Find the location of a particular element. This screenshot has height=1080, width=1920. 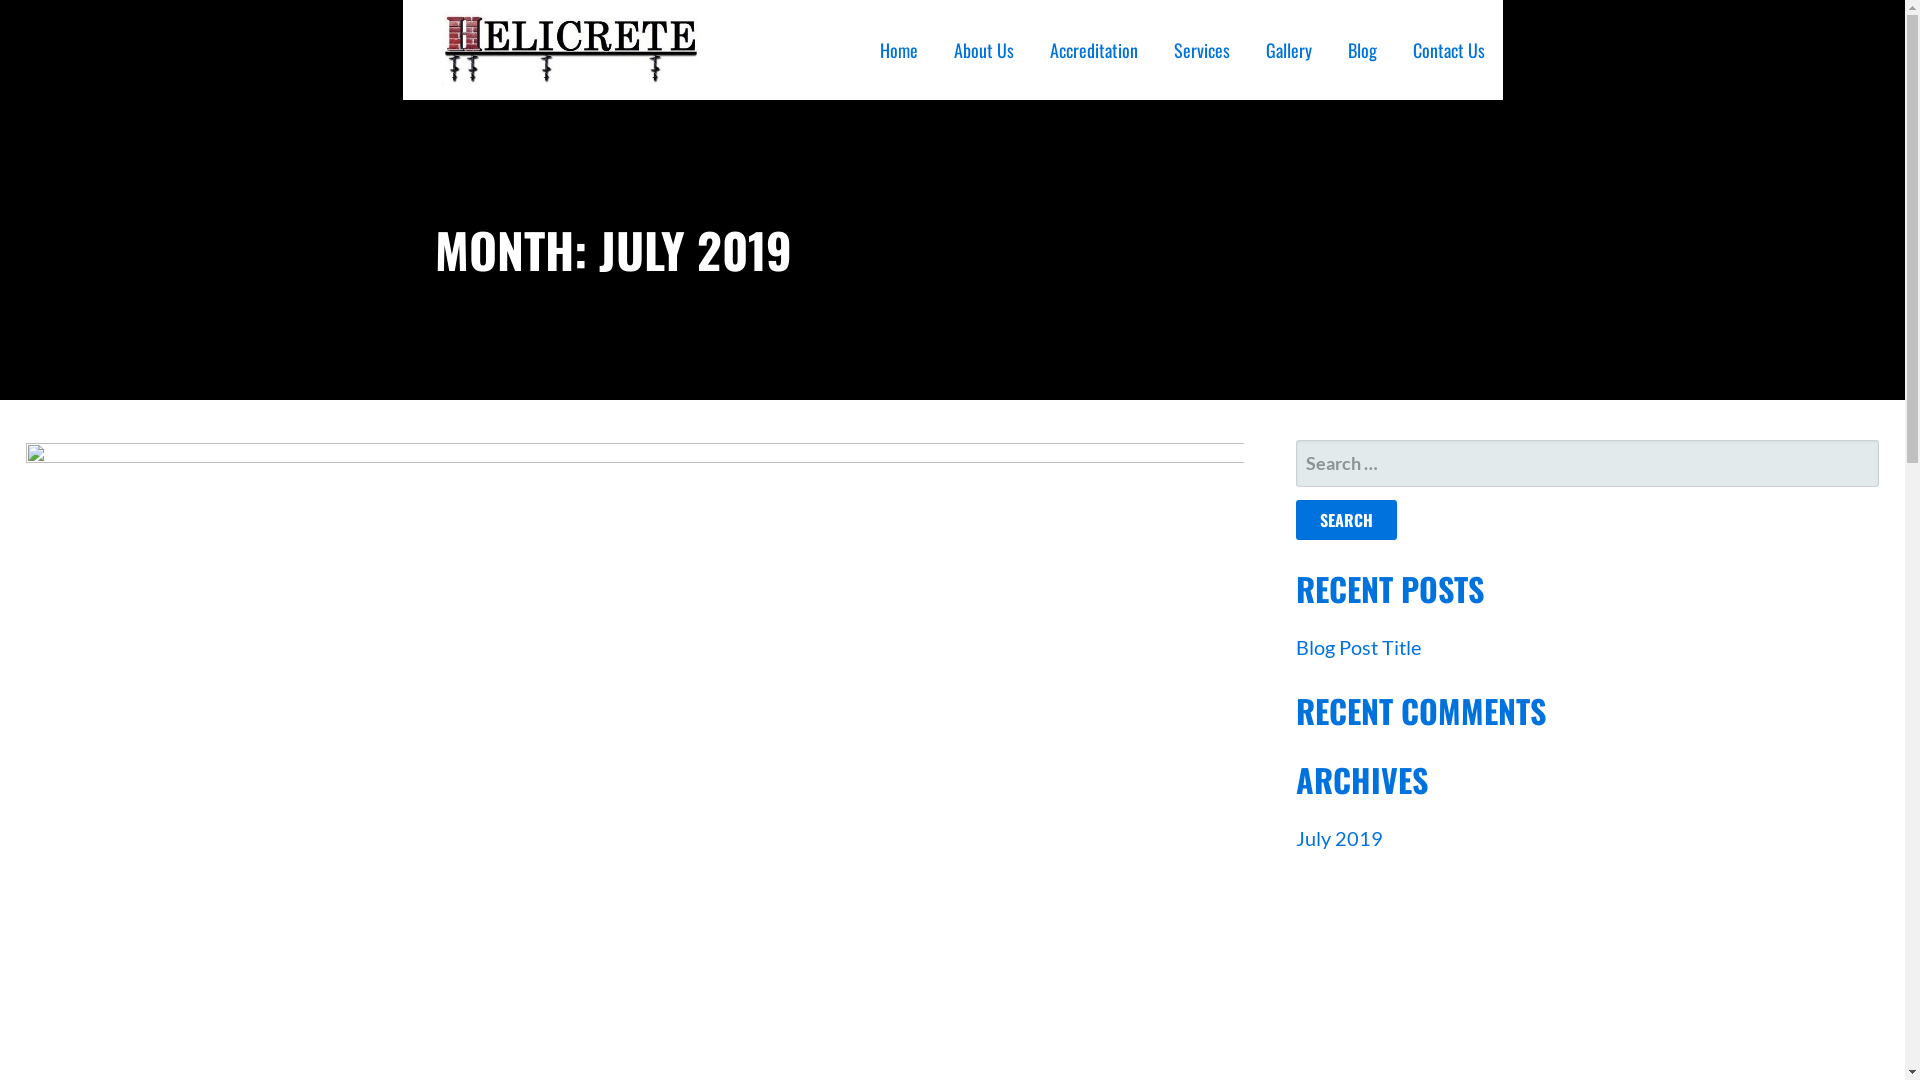

Contact Us is located at coordinates (1448, 50).